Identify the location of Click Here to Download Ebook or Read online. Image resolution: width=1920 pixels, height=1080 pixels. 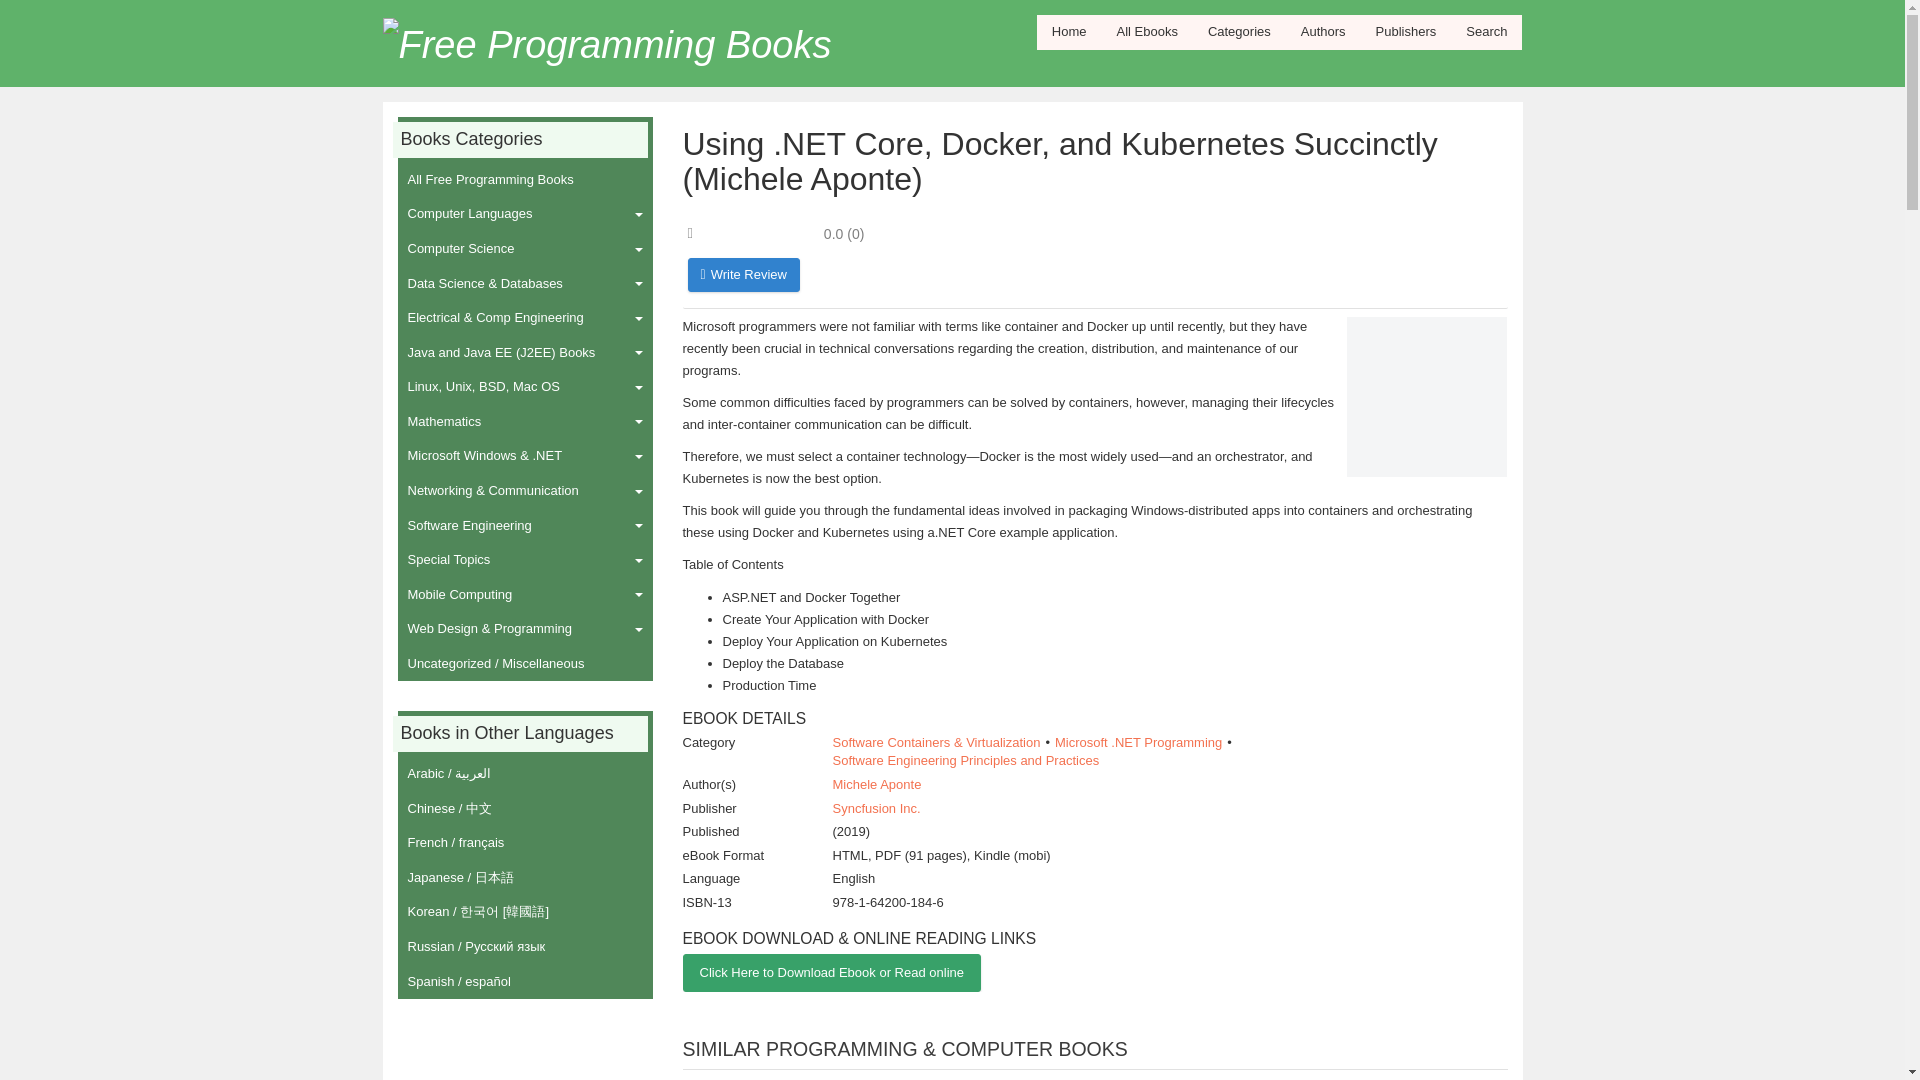
(830, 972).